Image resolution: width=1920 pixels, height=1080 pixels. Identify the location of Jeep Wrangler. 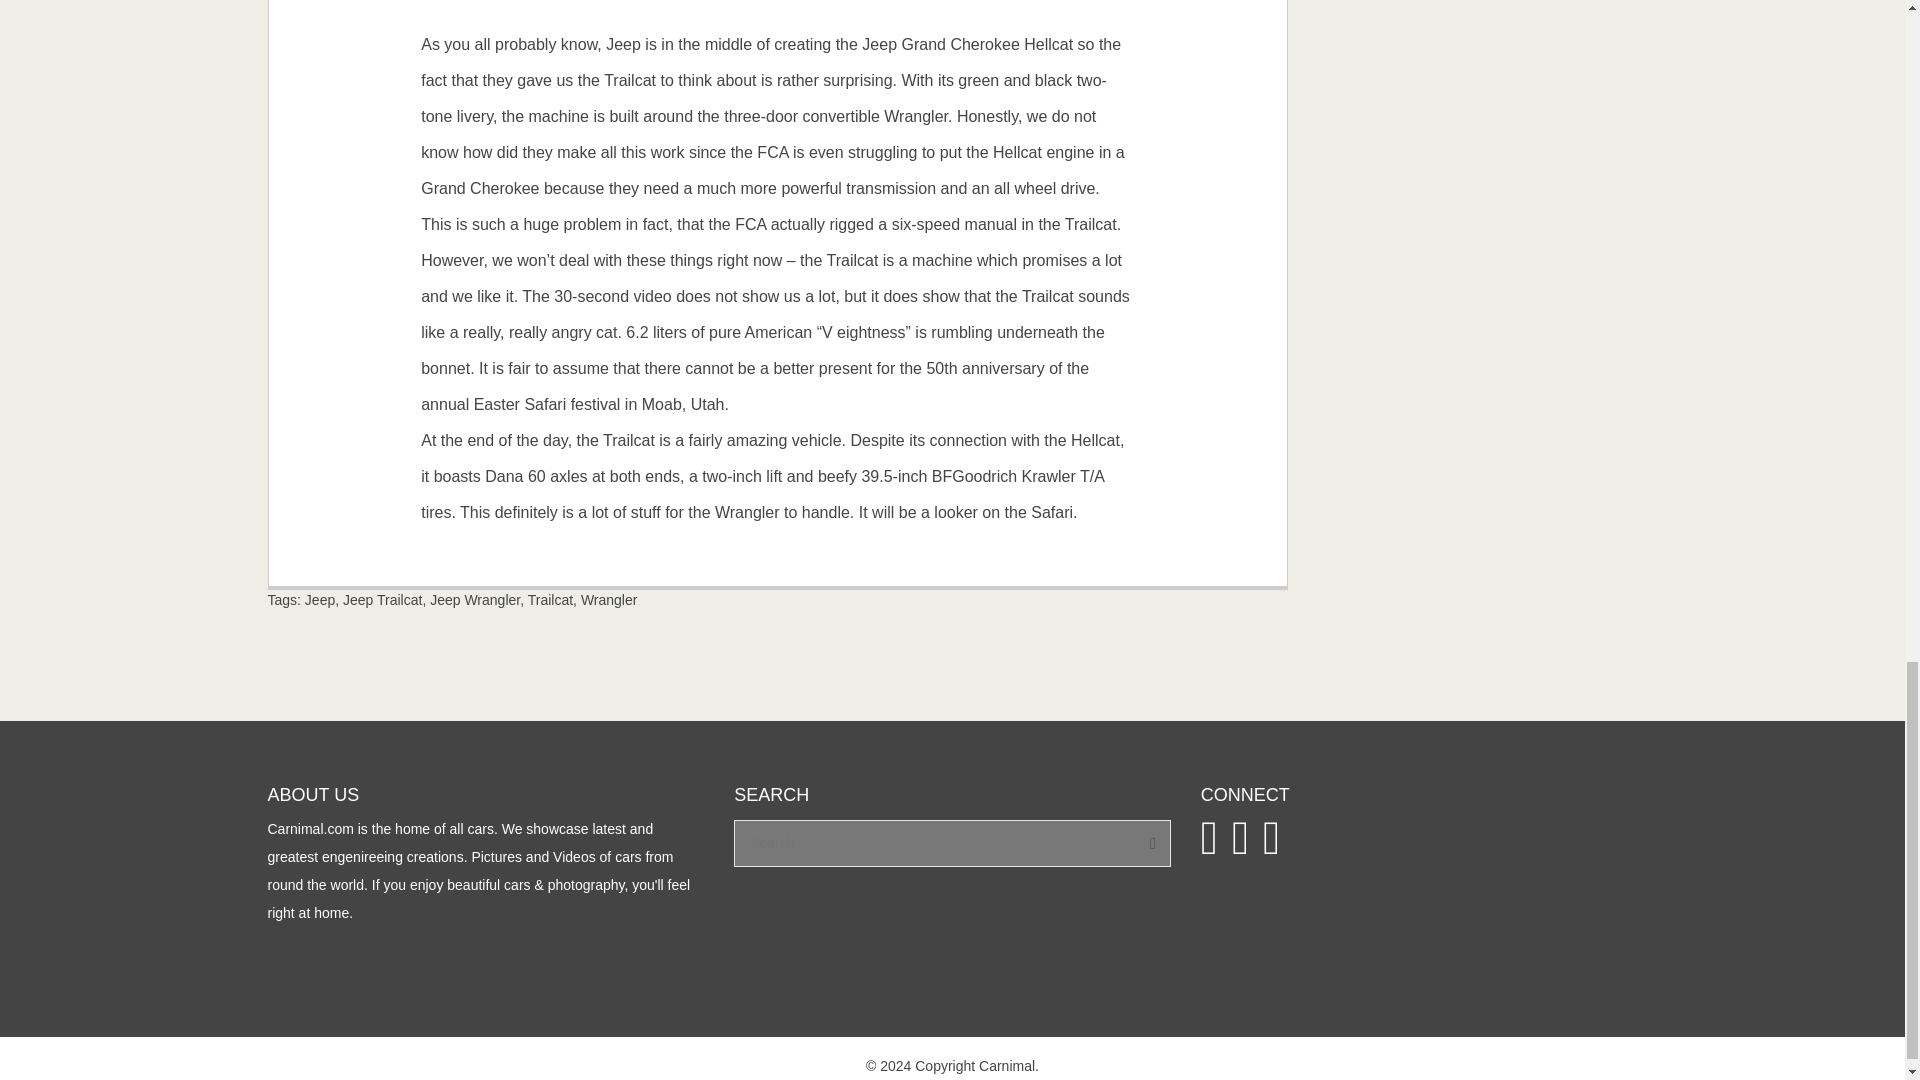
(475, 600).